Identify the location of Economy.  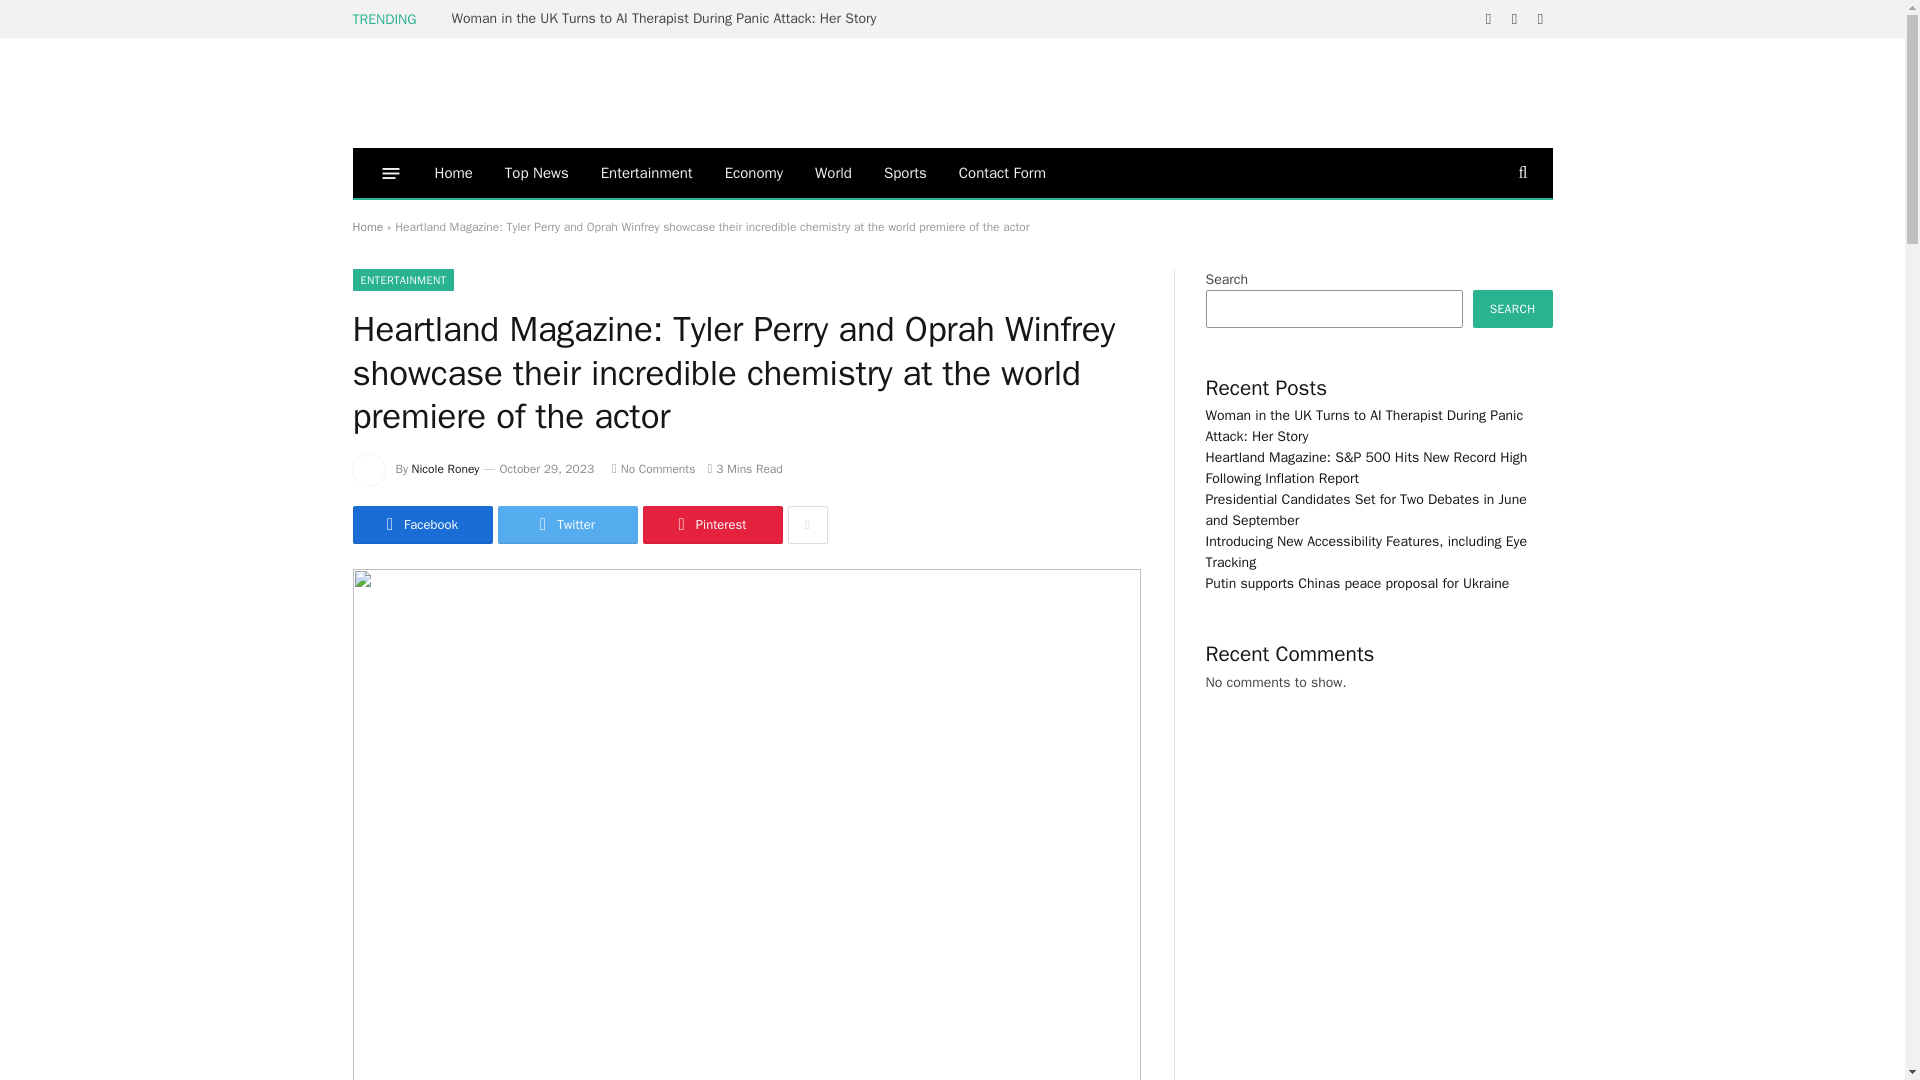
(753, 172).